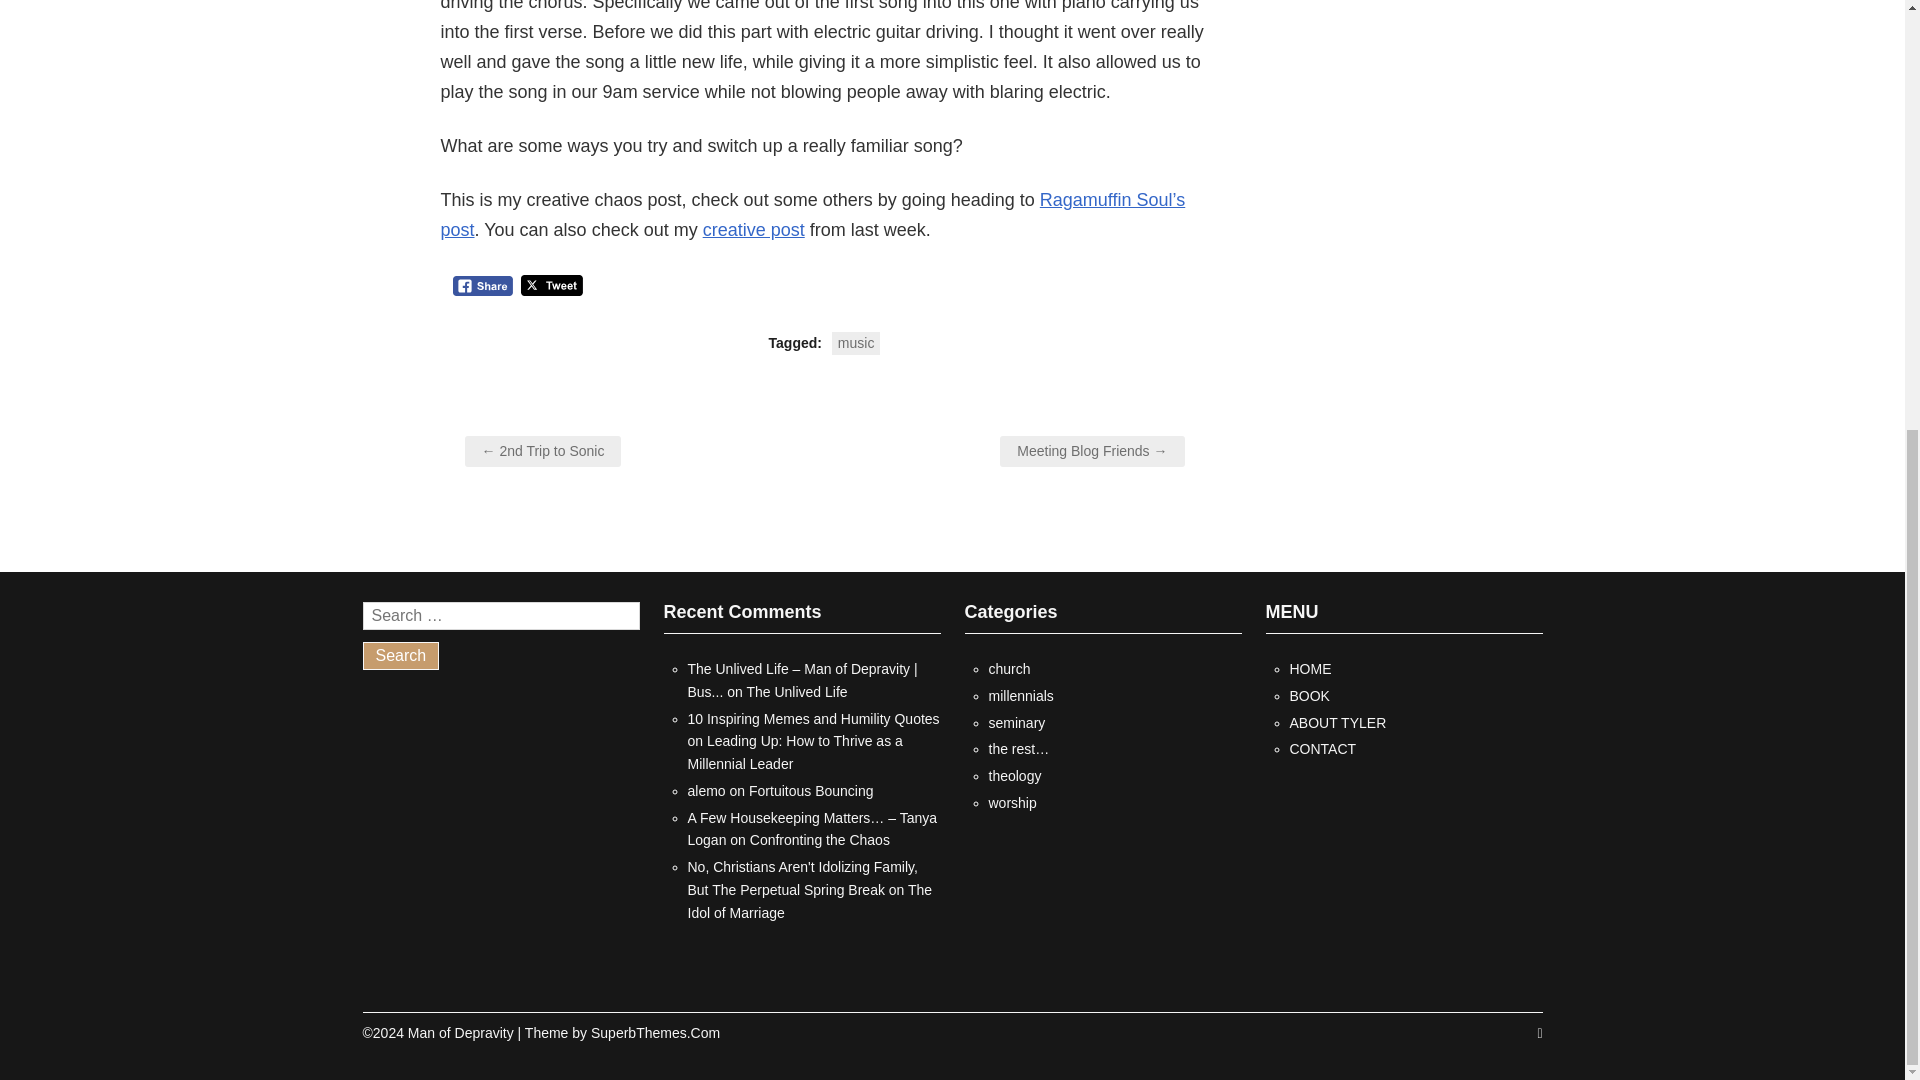 This screenshot has height=1080, width=1920. I want to click on alemo, so click(706, 791).